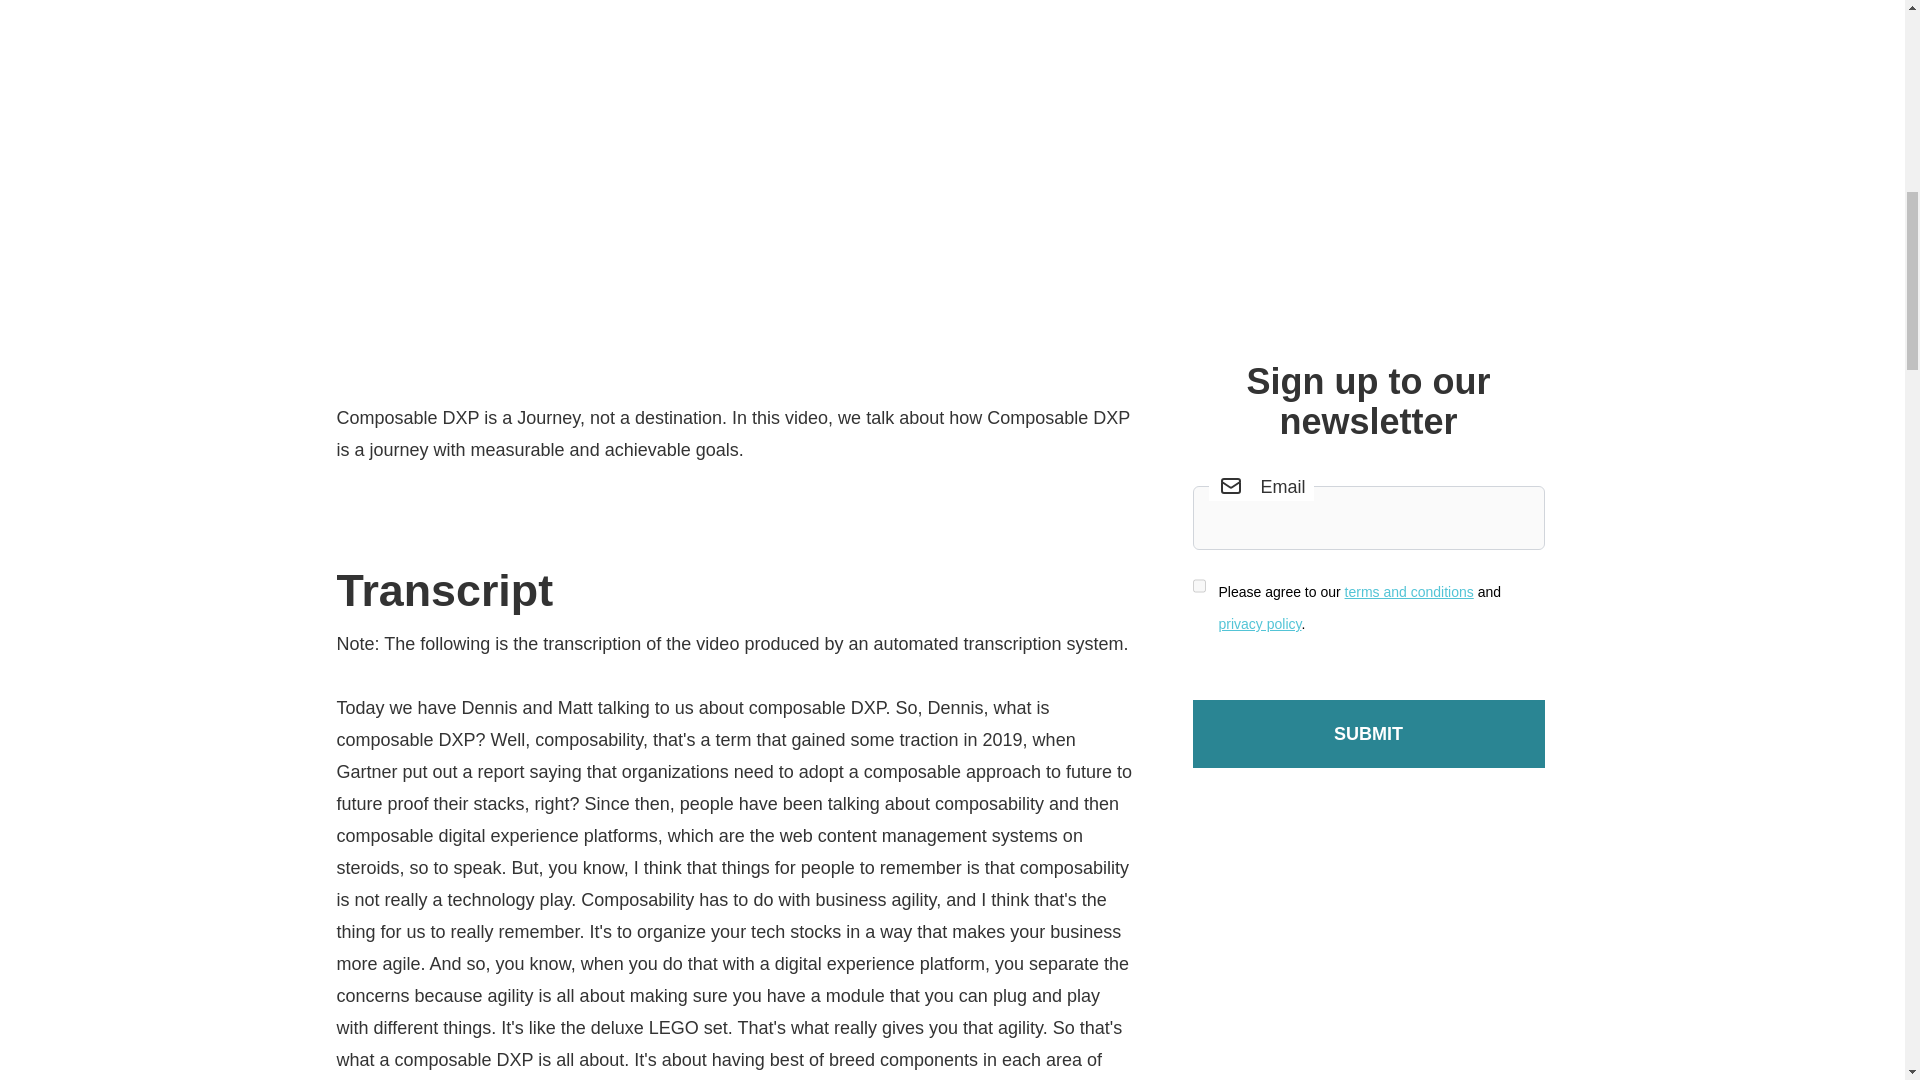 This screenshot has height=1080, width=1920. I want to click on terms and conditions, so click(1410, 592).